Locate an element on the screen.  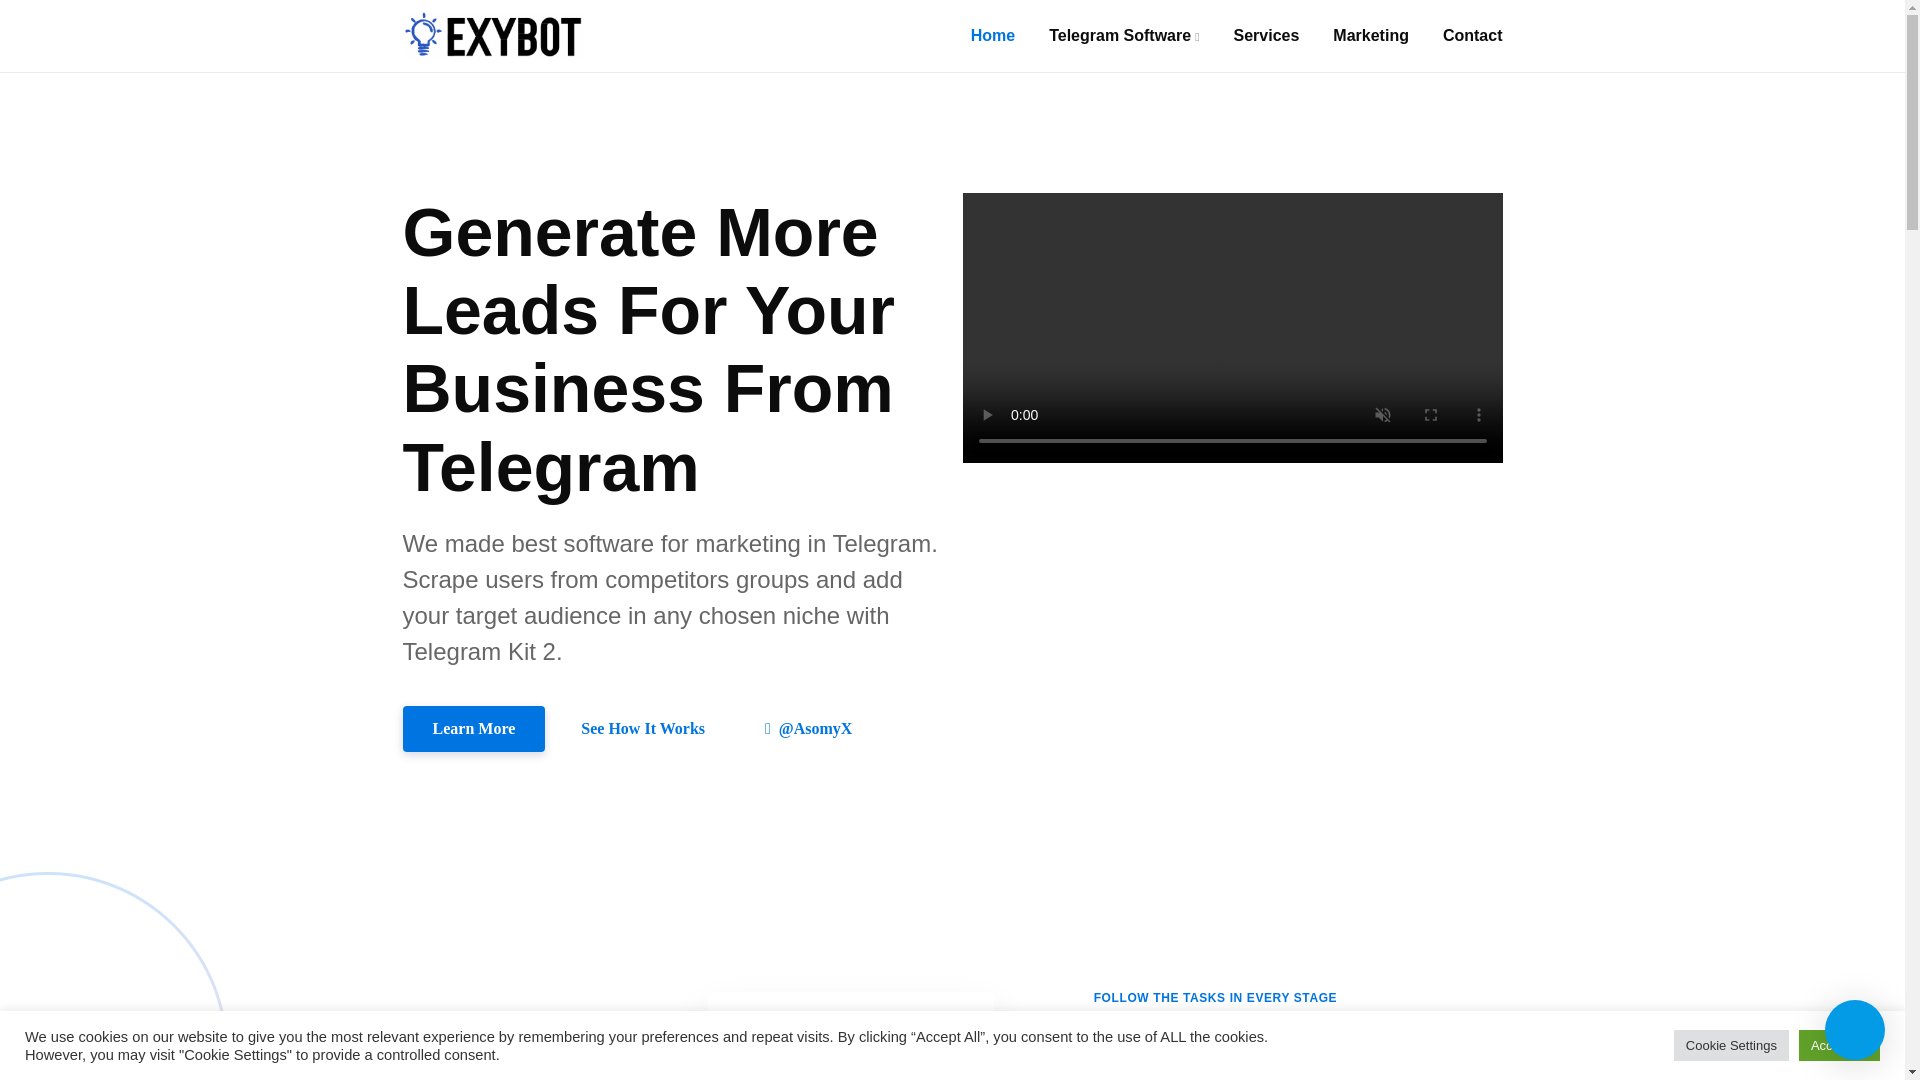
Telegram Software is located at coordinates (1123, 36).